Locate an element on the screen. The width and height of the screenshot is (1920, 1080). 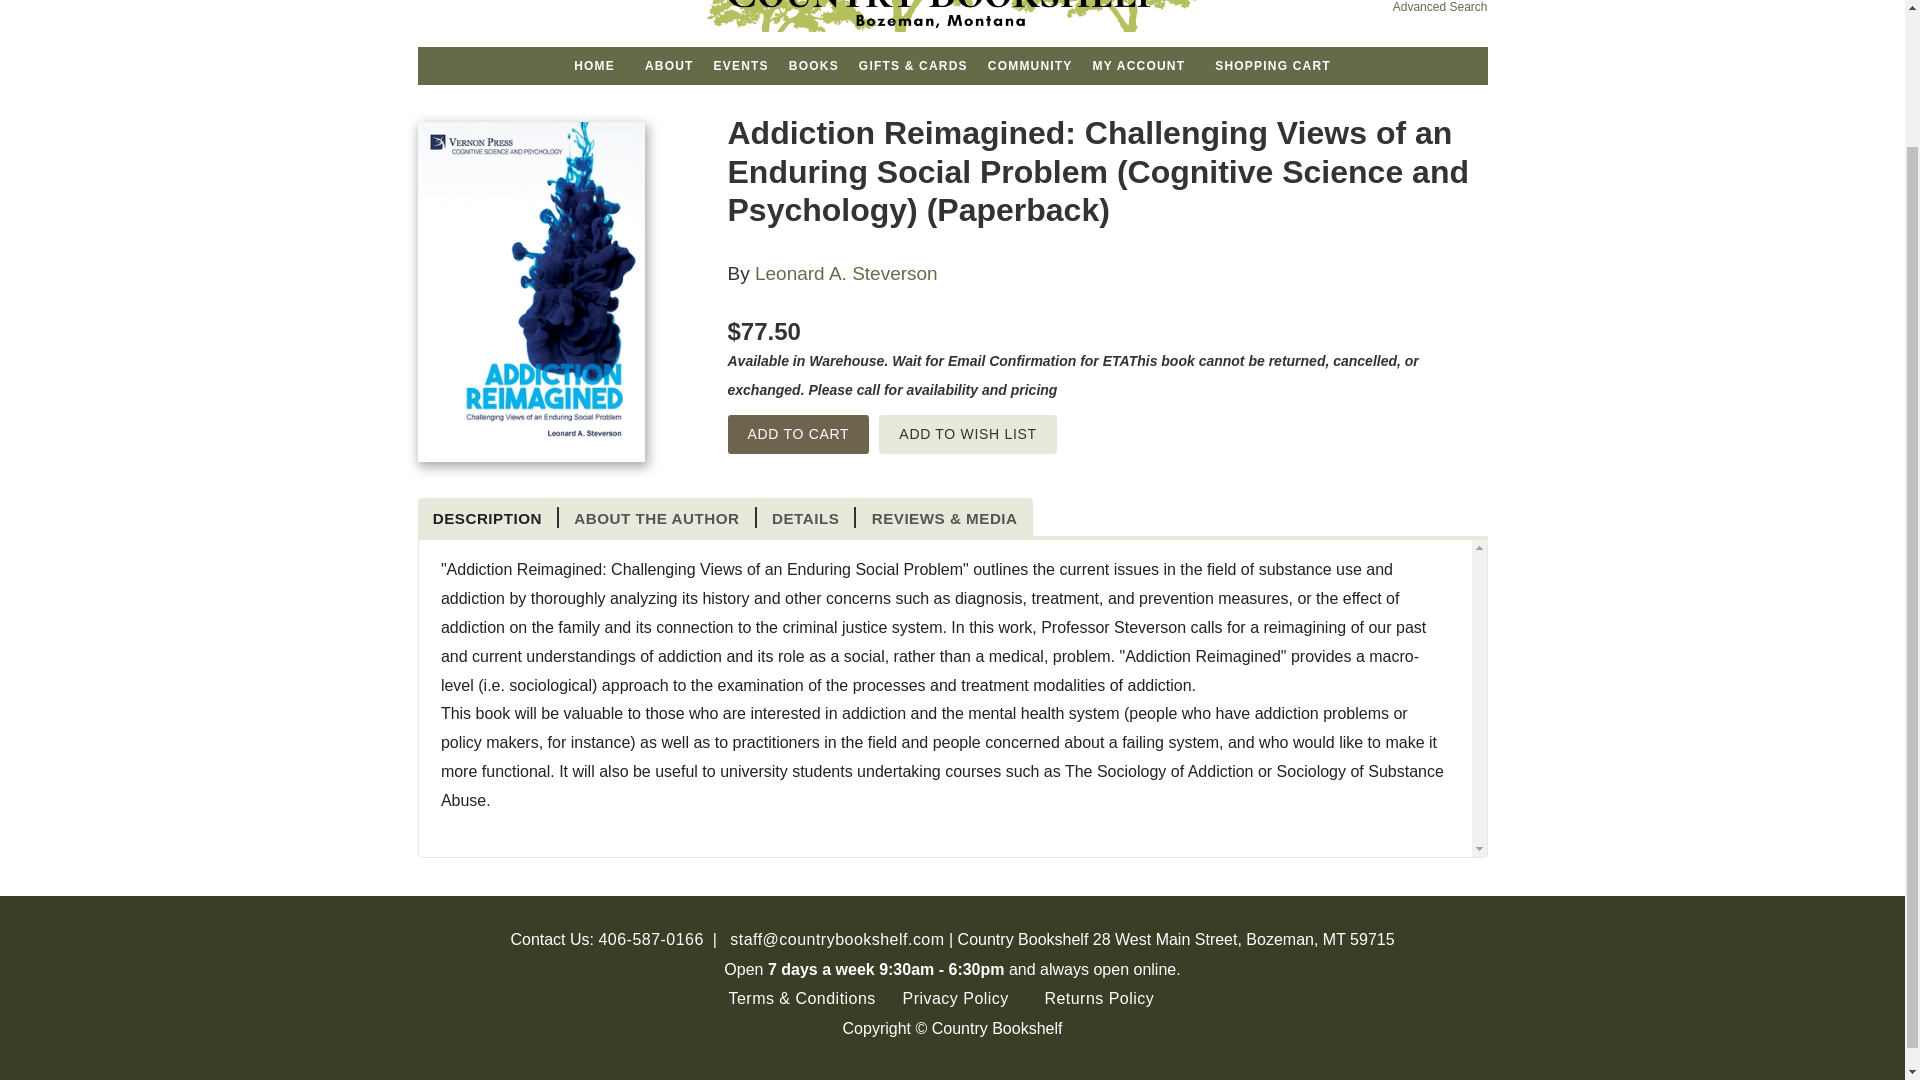
ABOUT is located at coordinates (670, 66).